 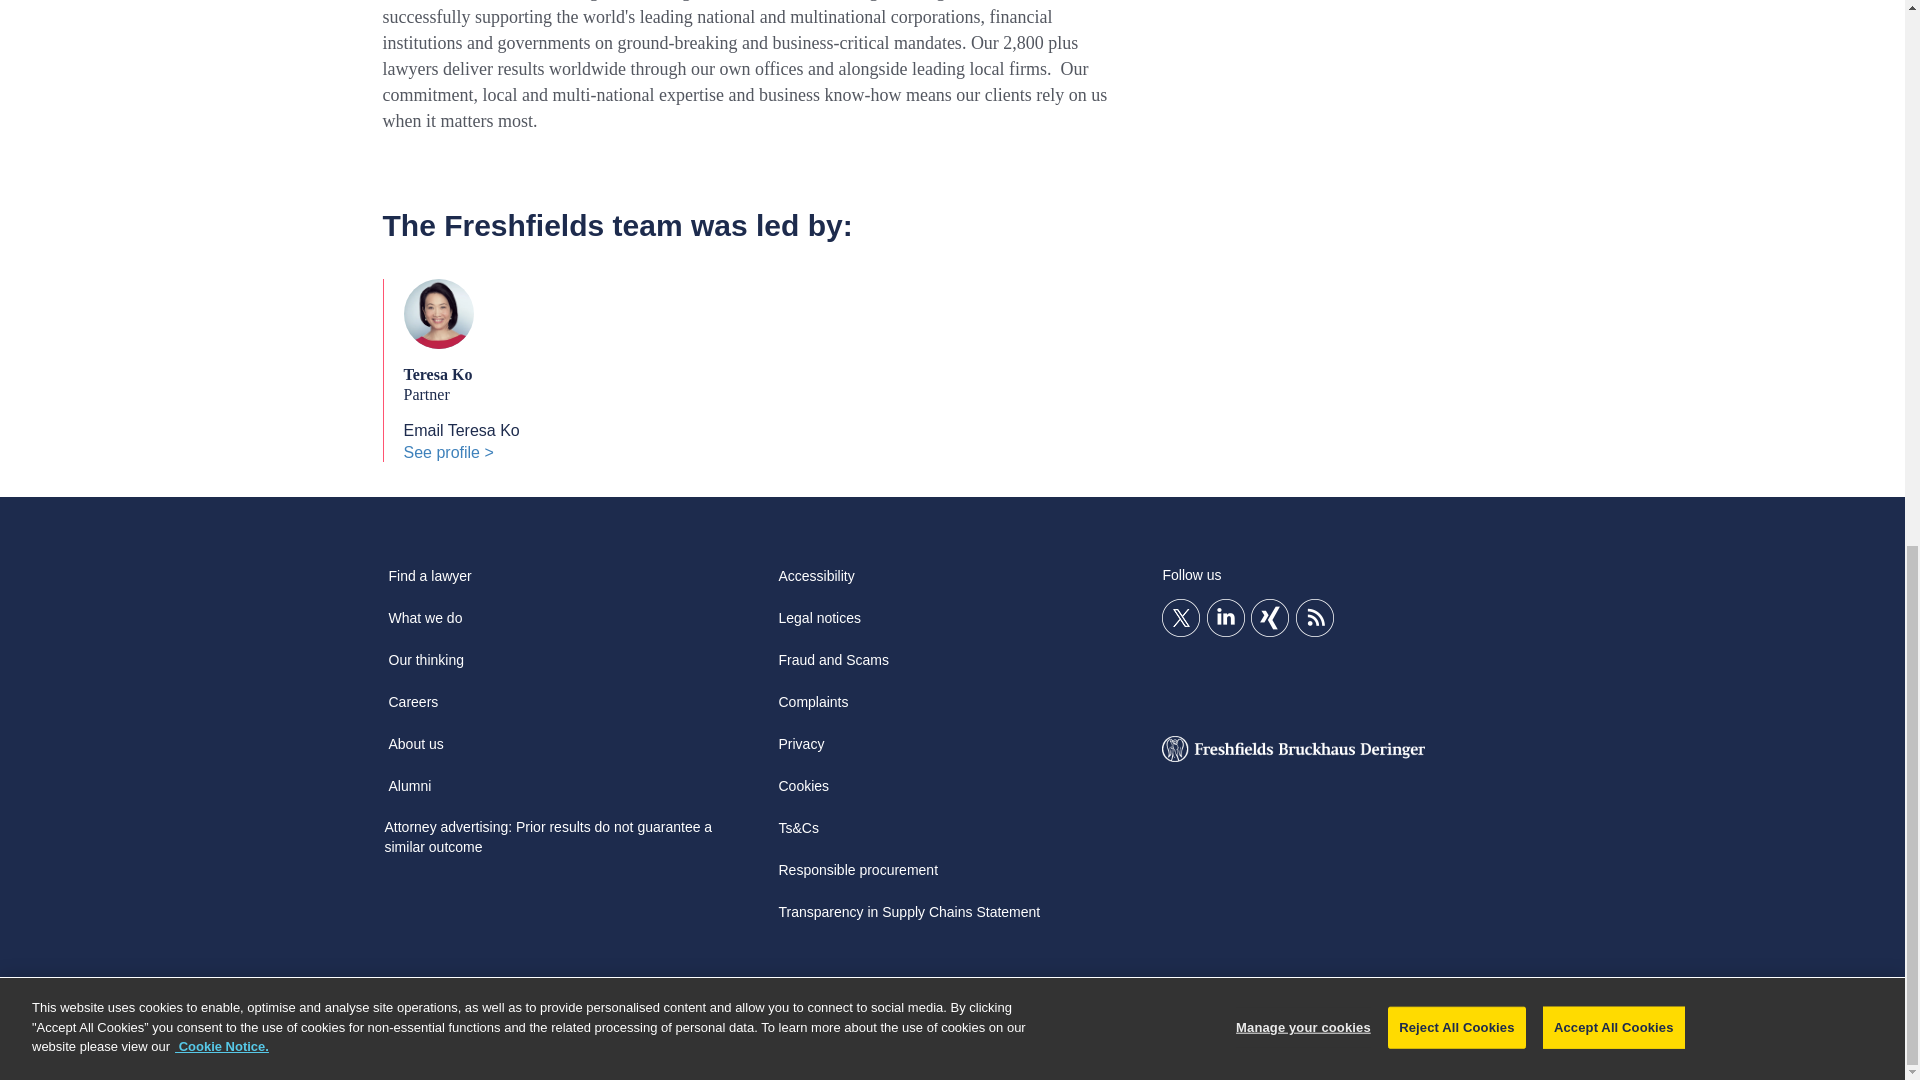 I want to click on Accessibility, so click(x=816, y=582).